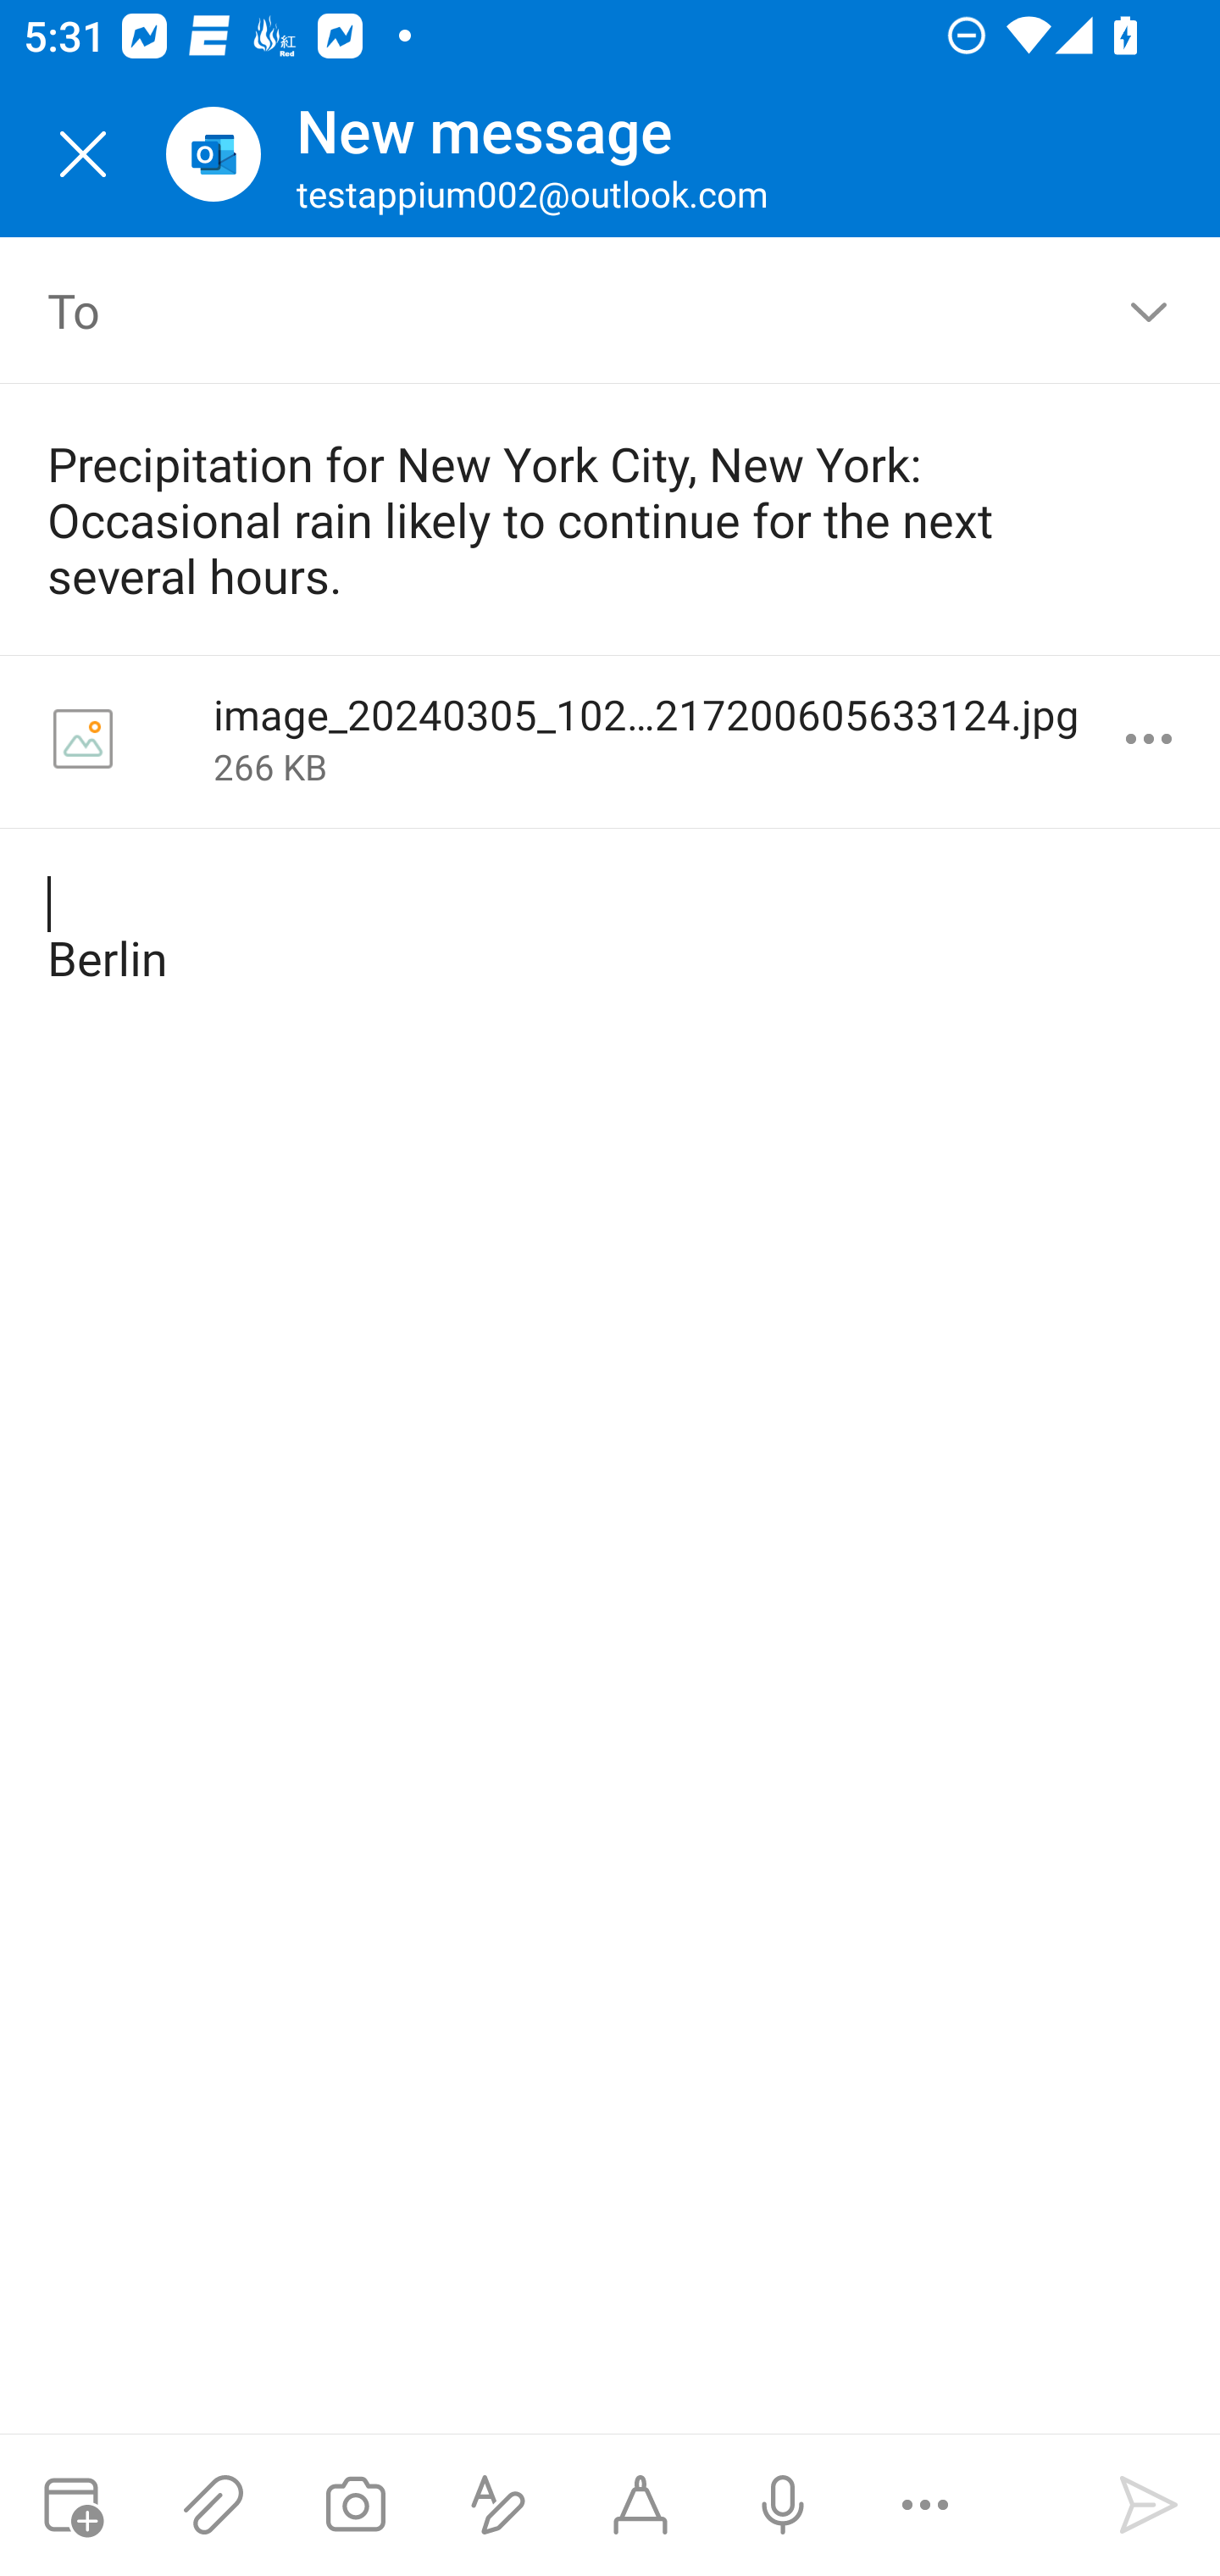 The height and width of the screenshot is (2576, 1220). I want to click on Dictation, so click(782, 2505).